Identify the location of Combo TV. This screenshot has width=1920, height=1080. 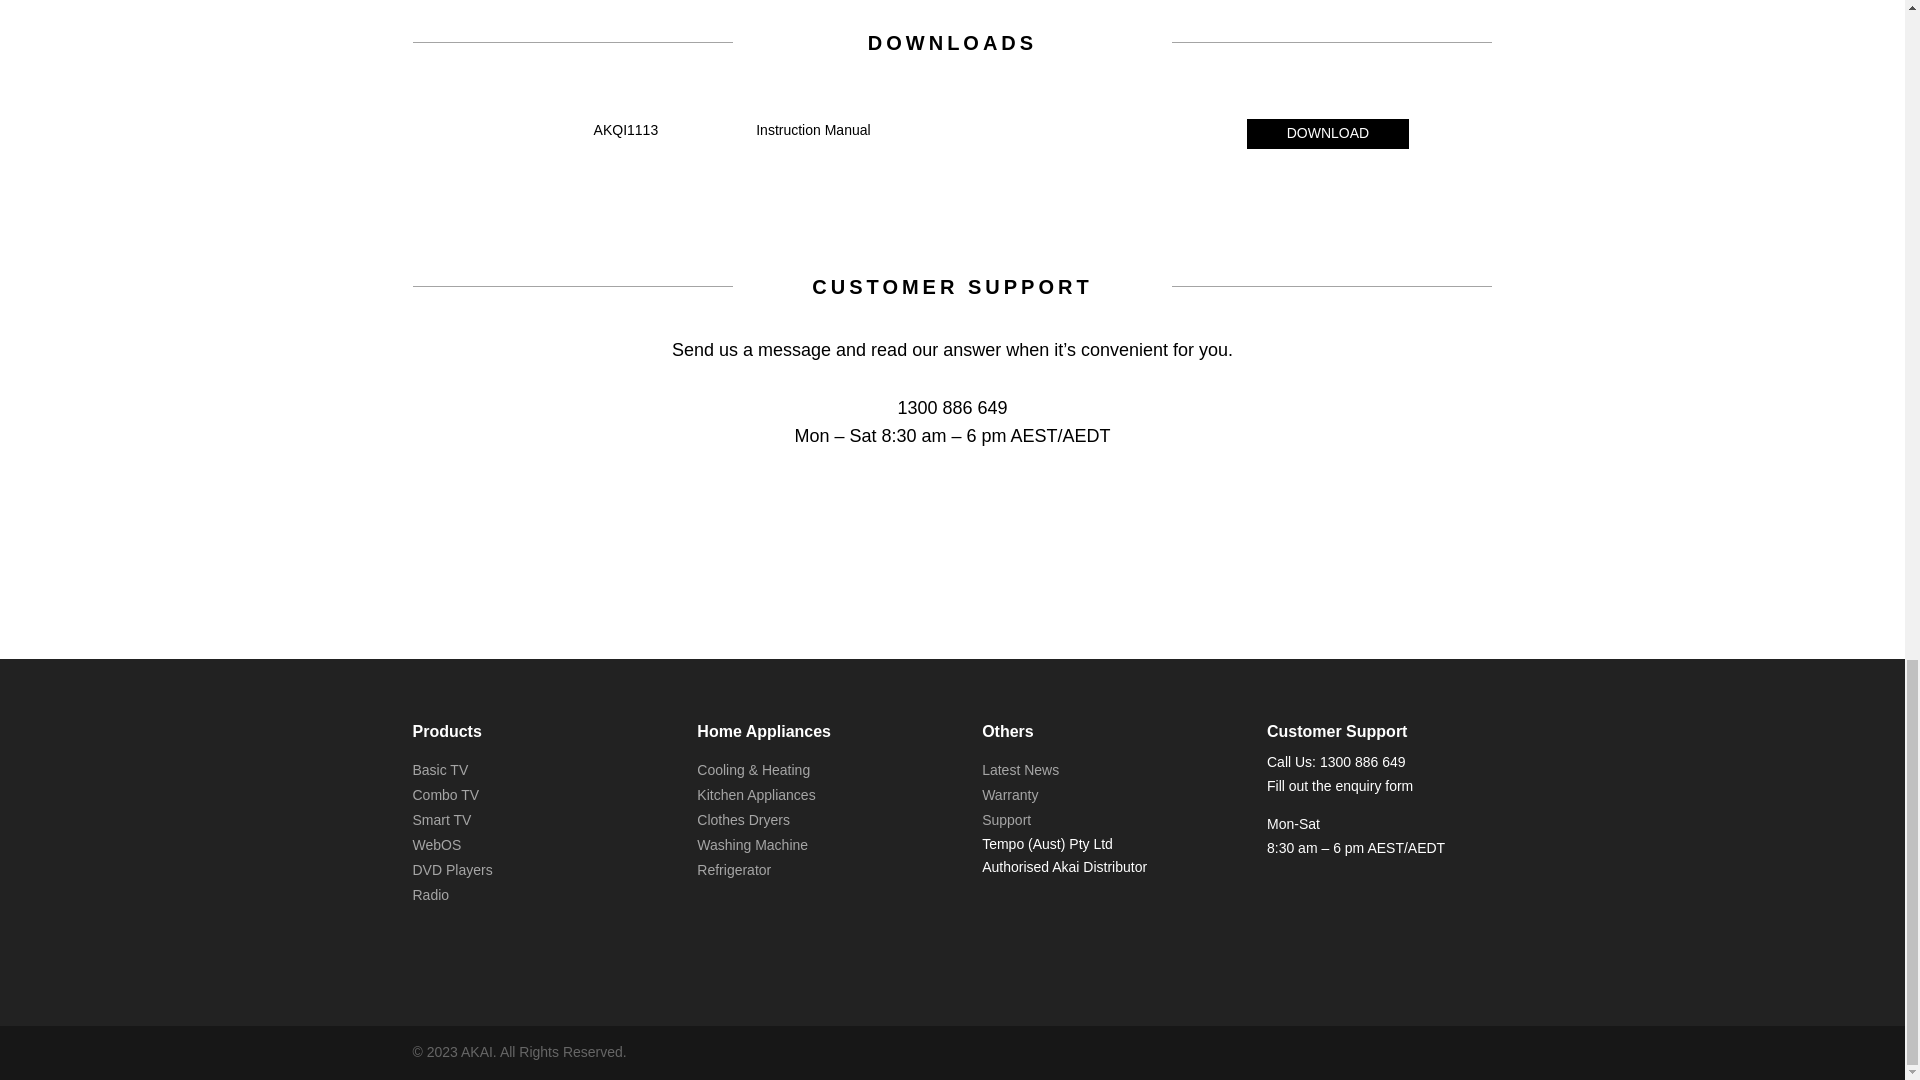
(445, 795).